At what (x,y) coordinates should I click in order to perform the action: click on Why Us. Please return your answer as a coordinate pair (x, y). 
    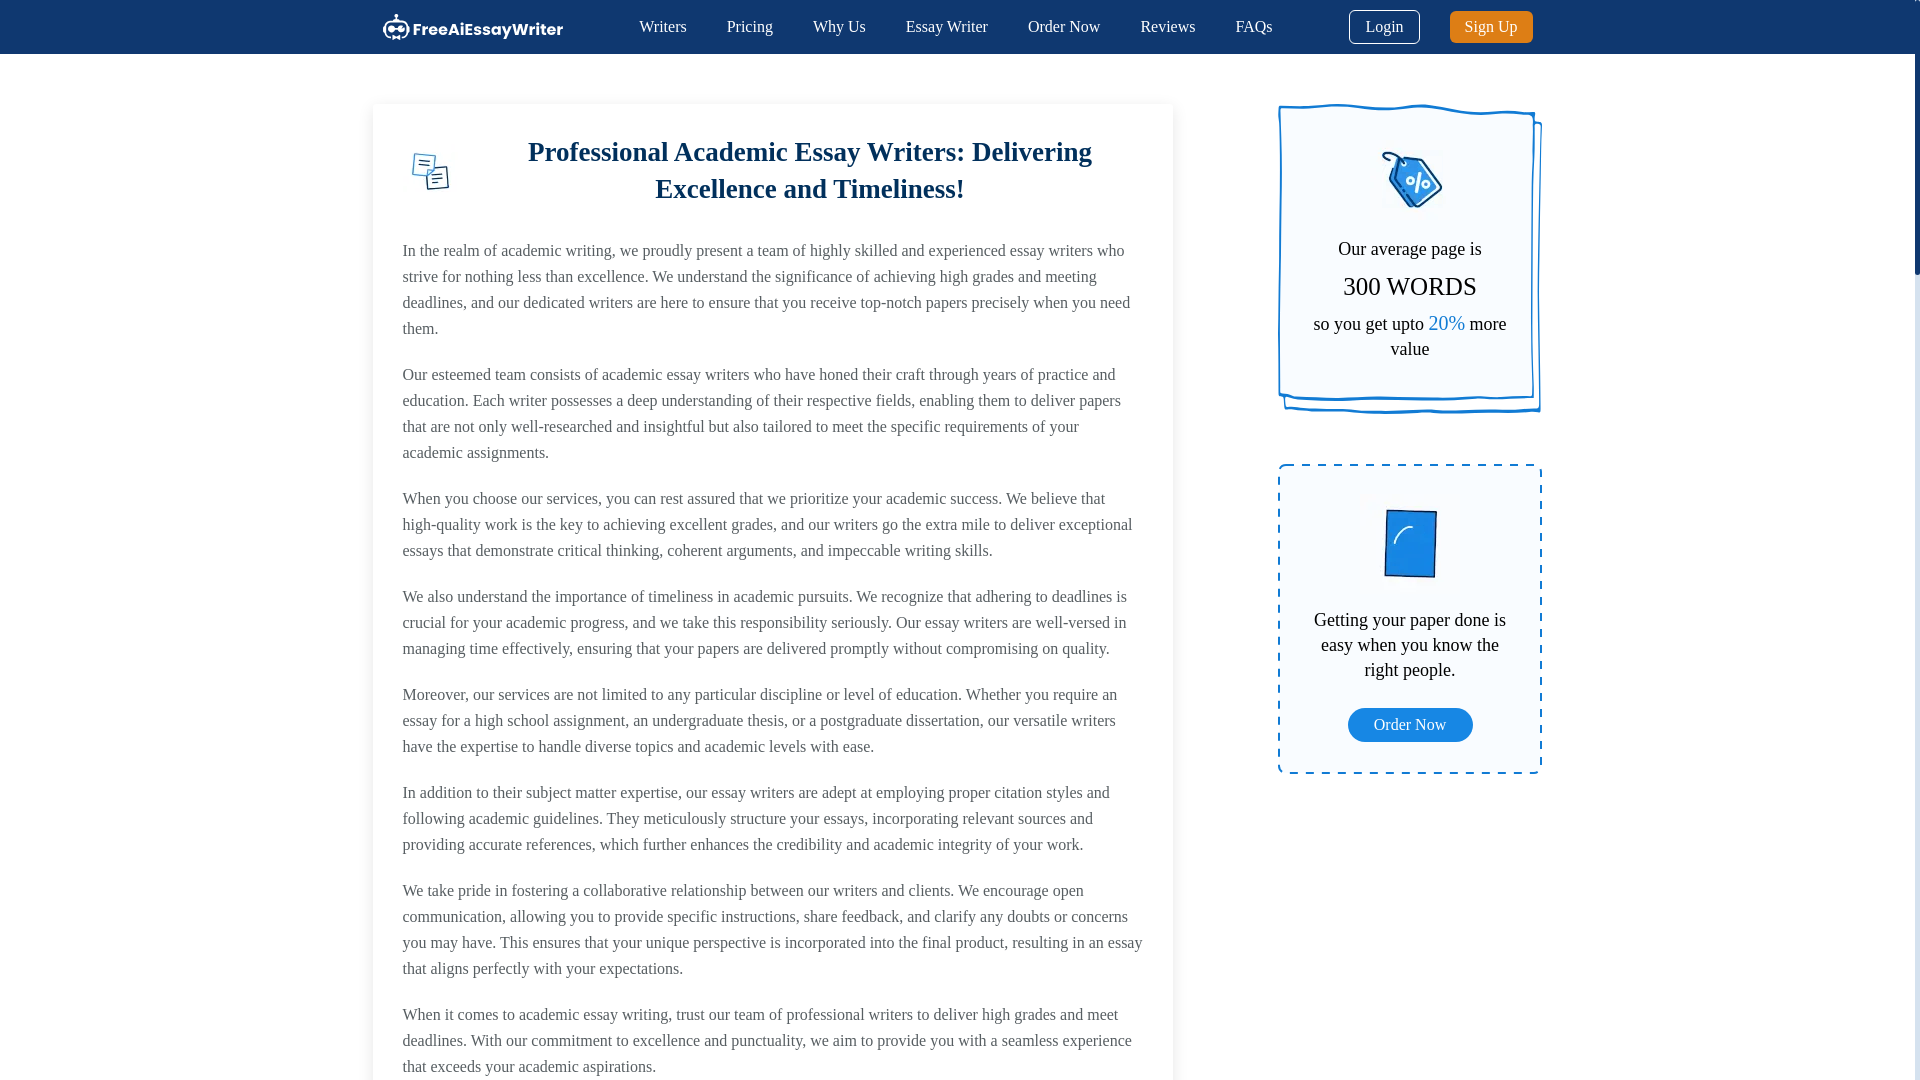
    Looking at the image, I should click on (838, 26).